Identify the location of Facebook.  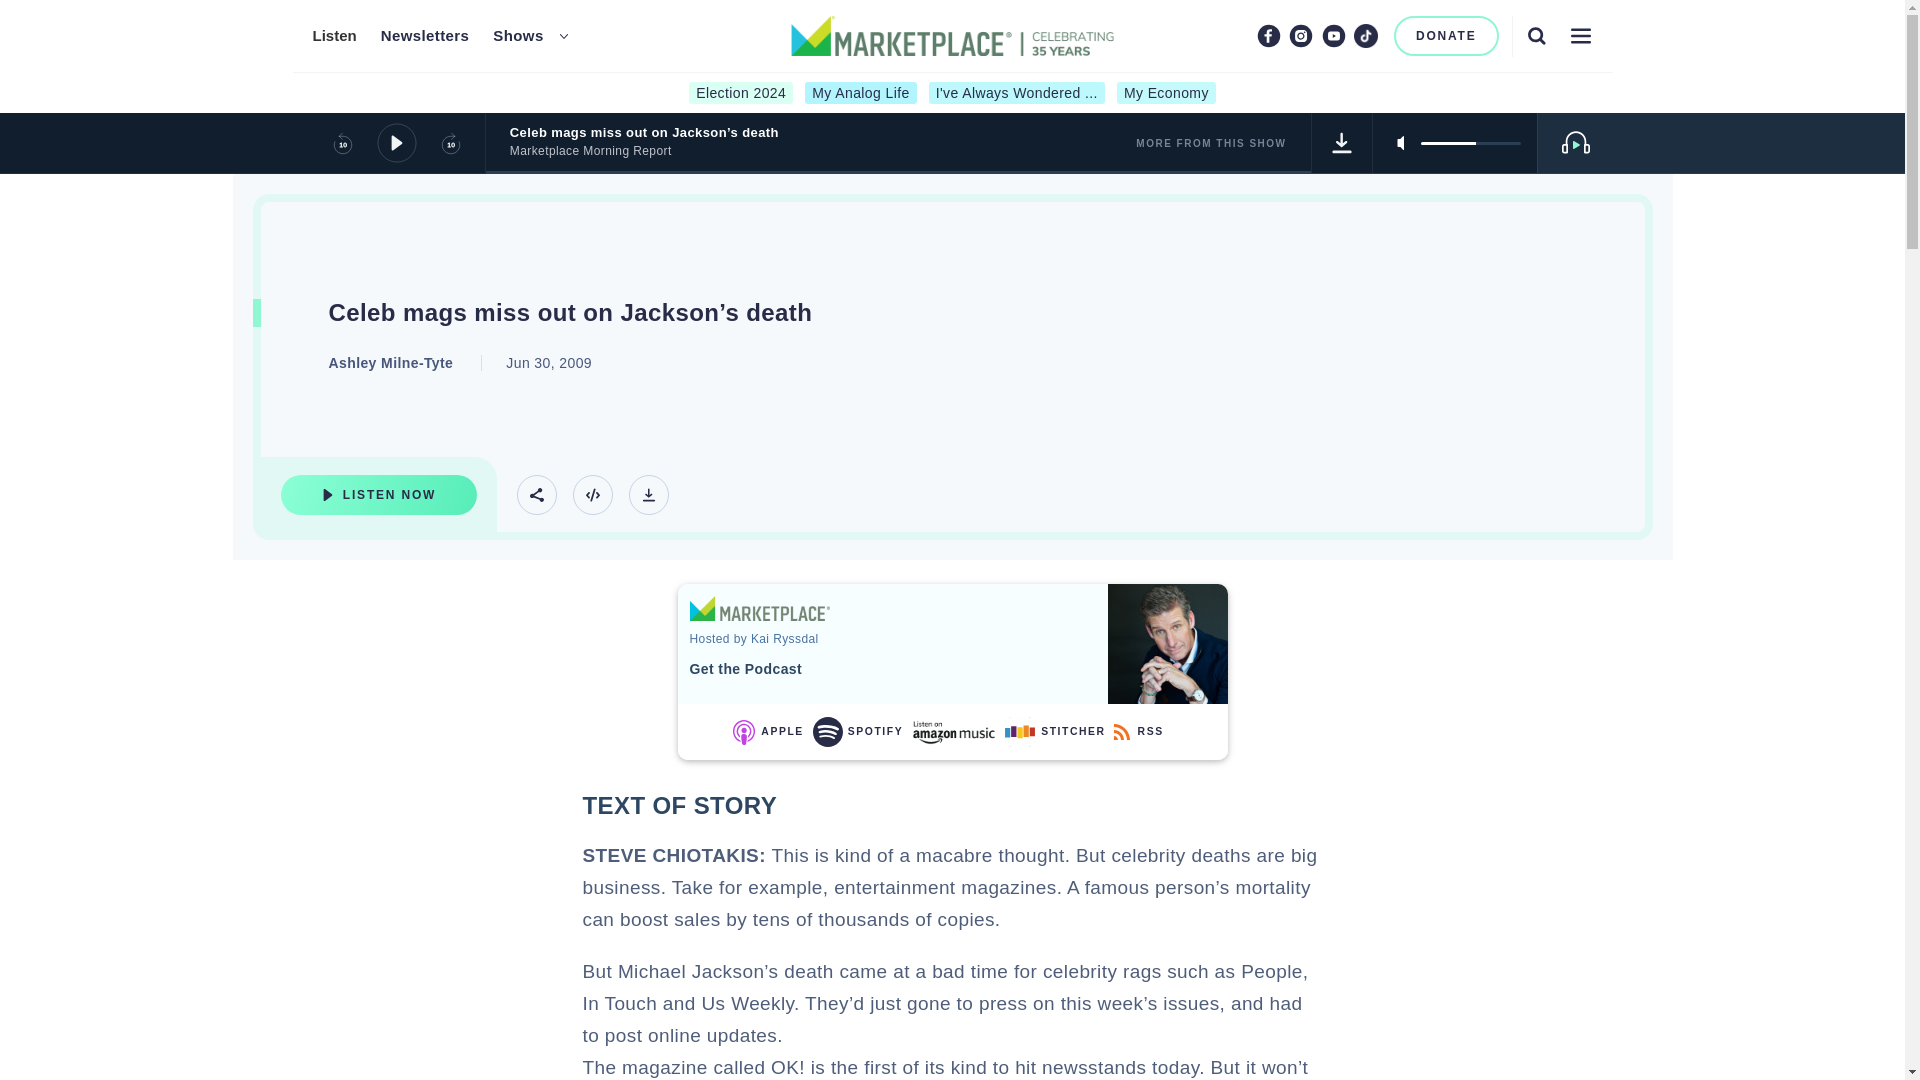
(1268, 35).